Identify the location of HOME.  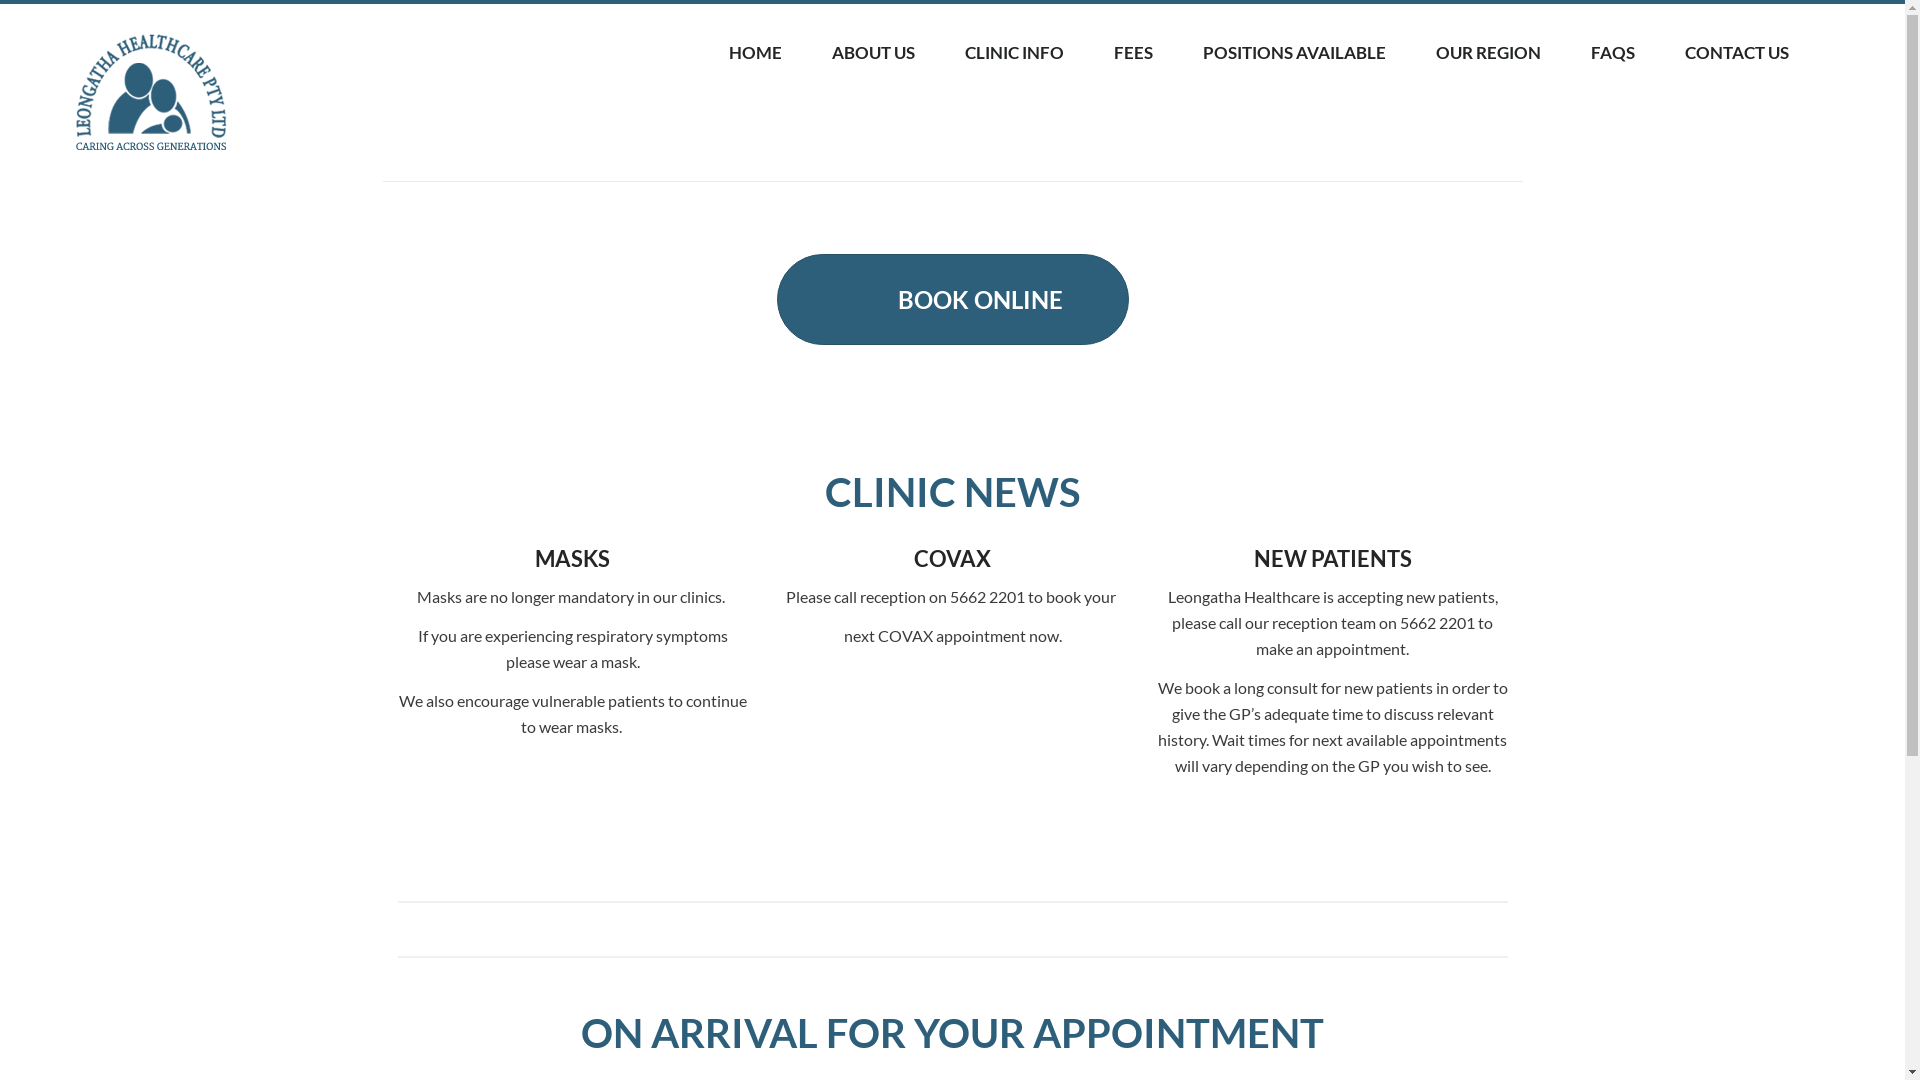
(756, 53).